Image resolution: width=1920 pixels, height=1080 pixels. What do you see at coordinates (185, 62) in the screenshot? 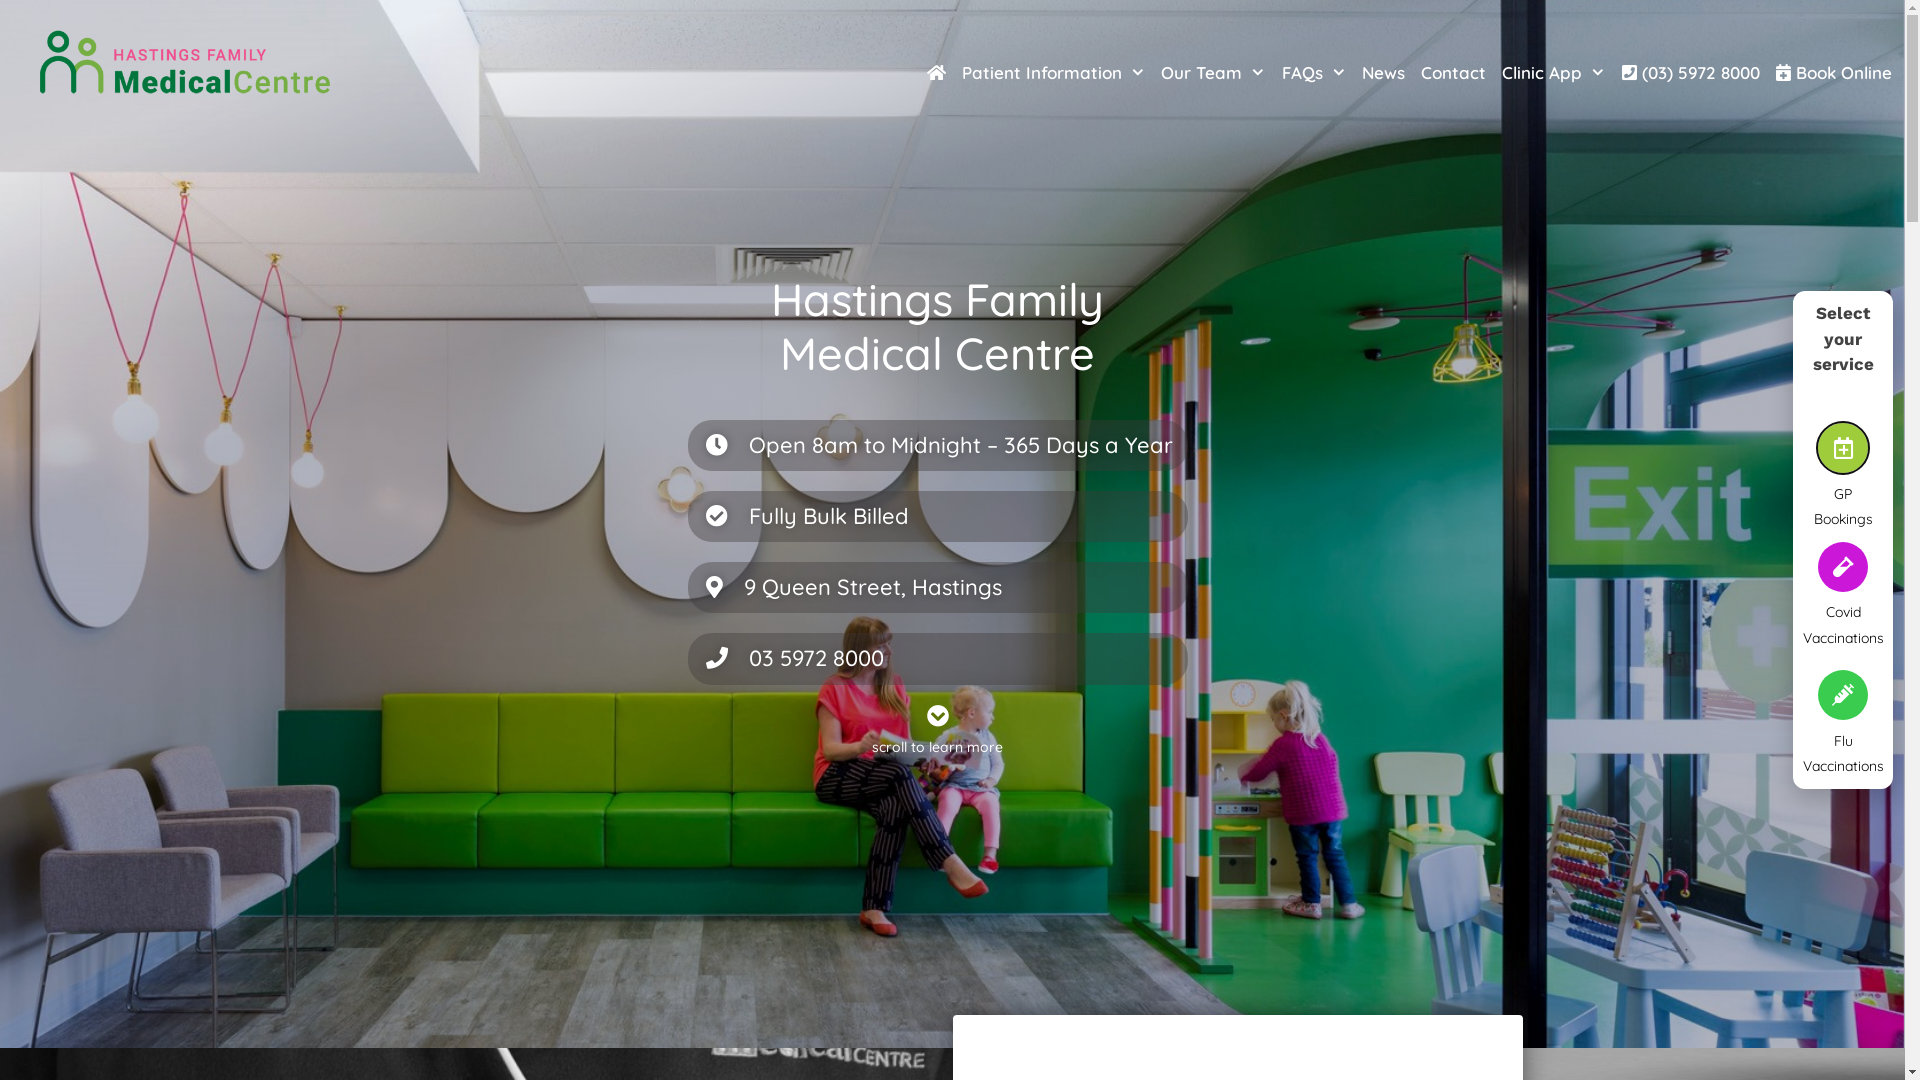
I see `Hastings Medical Centre` at bounding box center [185, 62].